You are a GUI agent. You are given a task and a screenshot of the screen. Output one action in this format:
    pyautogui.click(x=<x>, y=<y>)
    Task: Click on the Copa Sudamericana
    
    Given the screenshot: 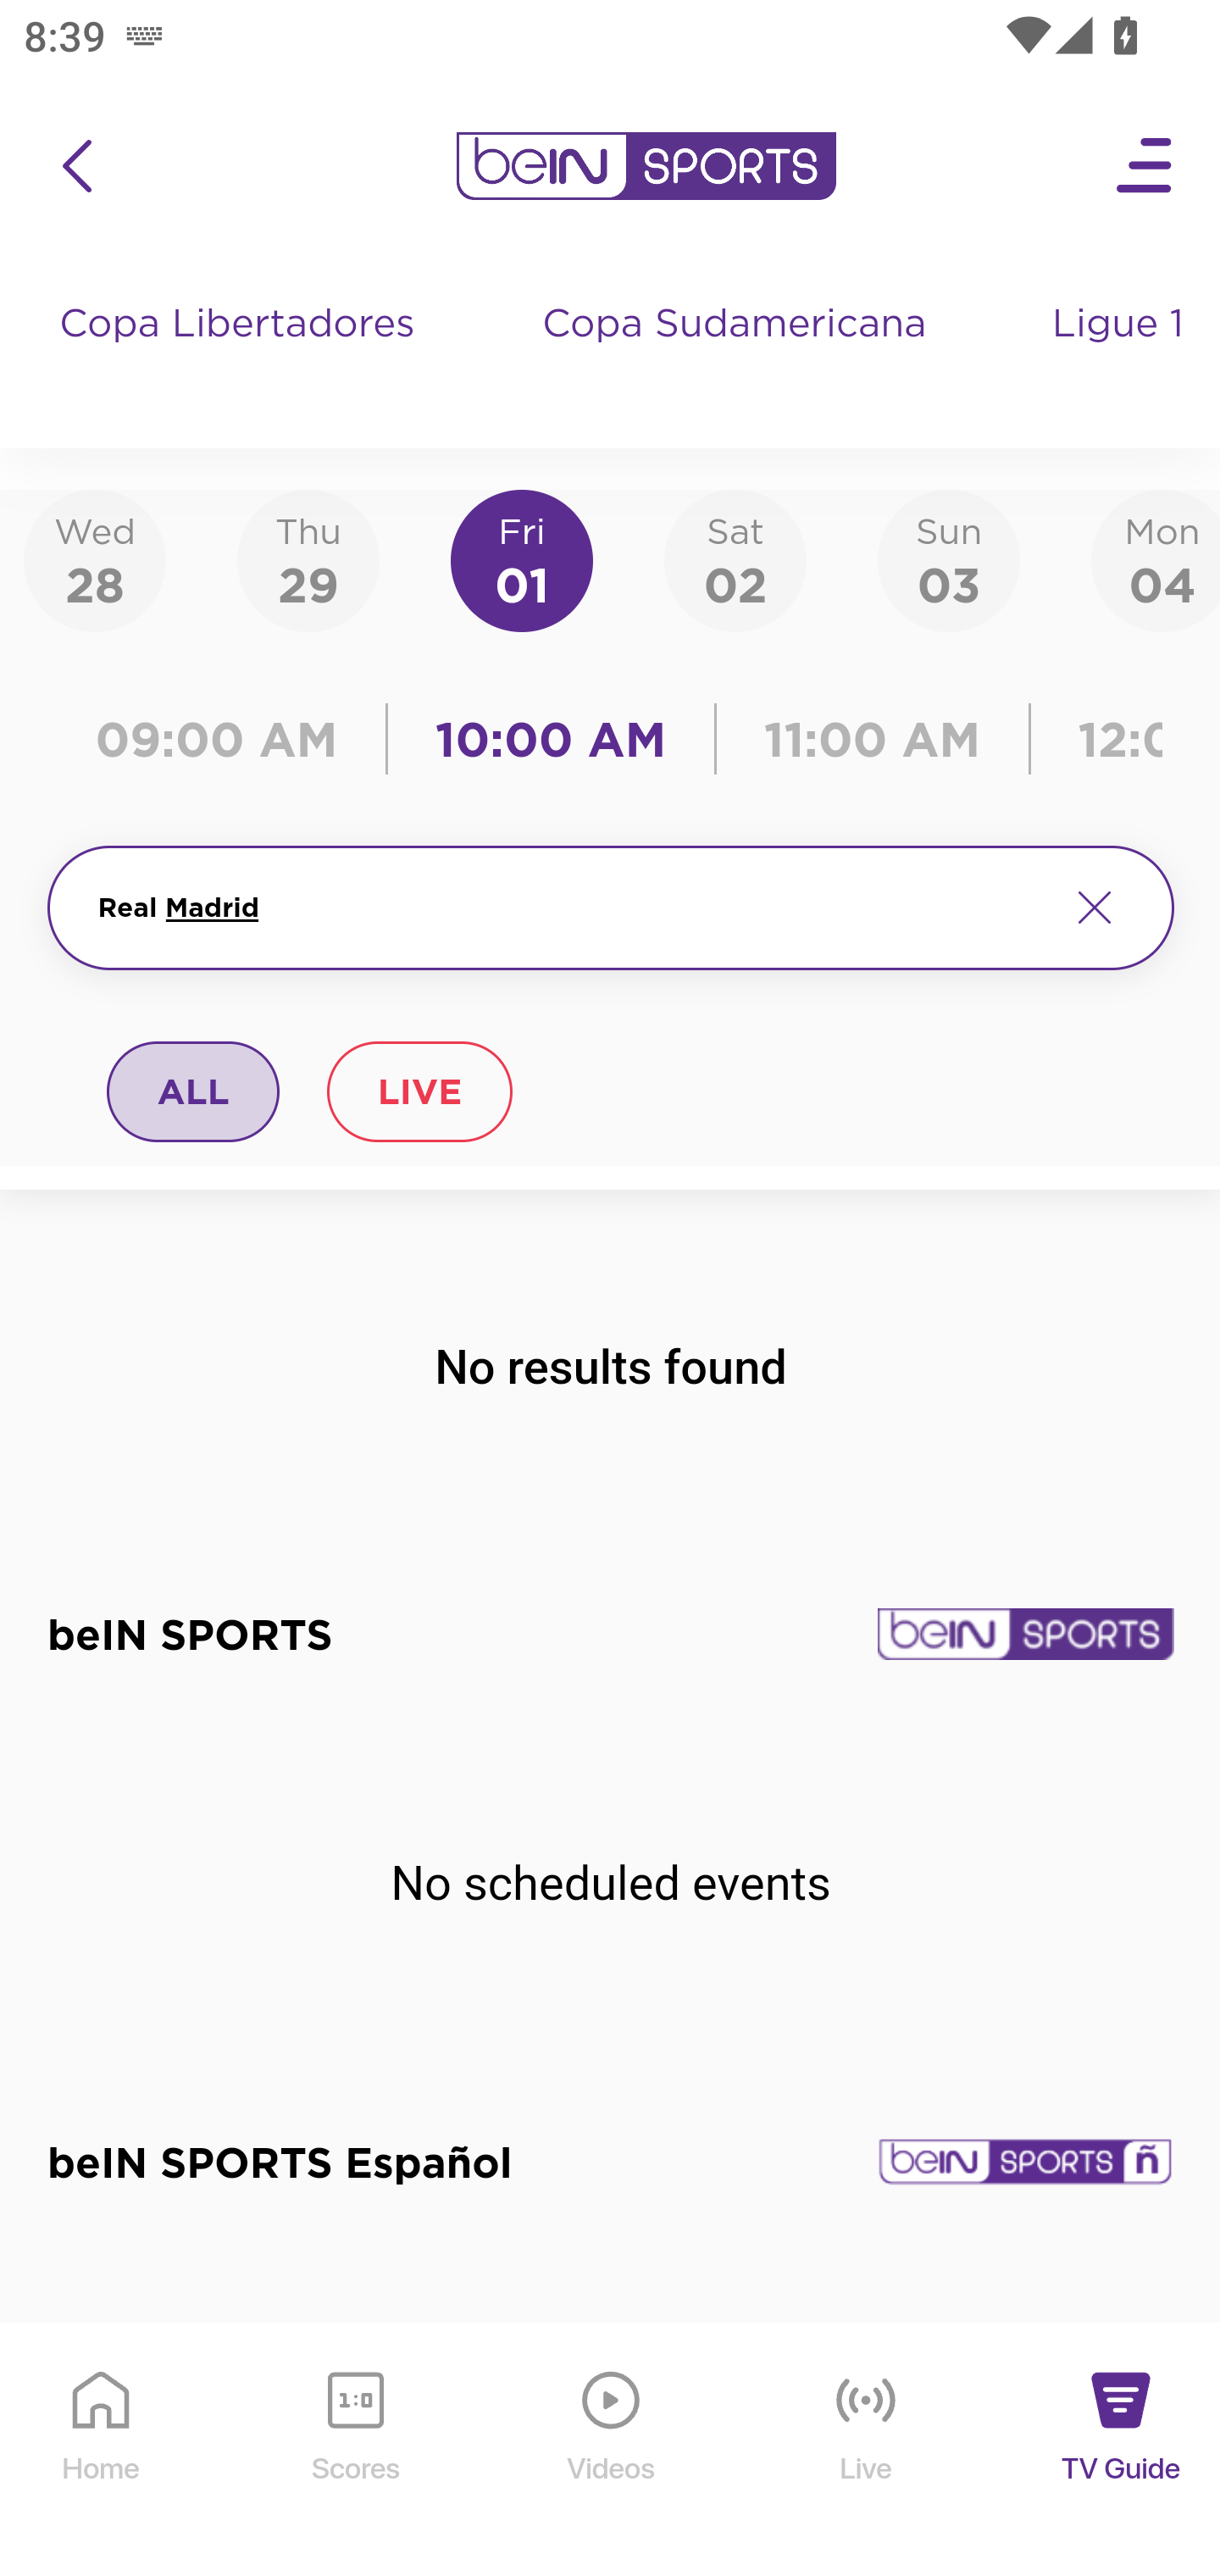 What is the action you would take?
    pyautogui.click(x=737, y=356)
    